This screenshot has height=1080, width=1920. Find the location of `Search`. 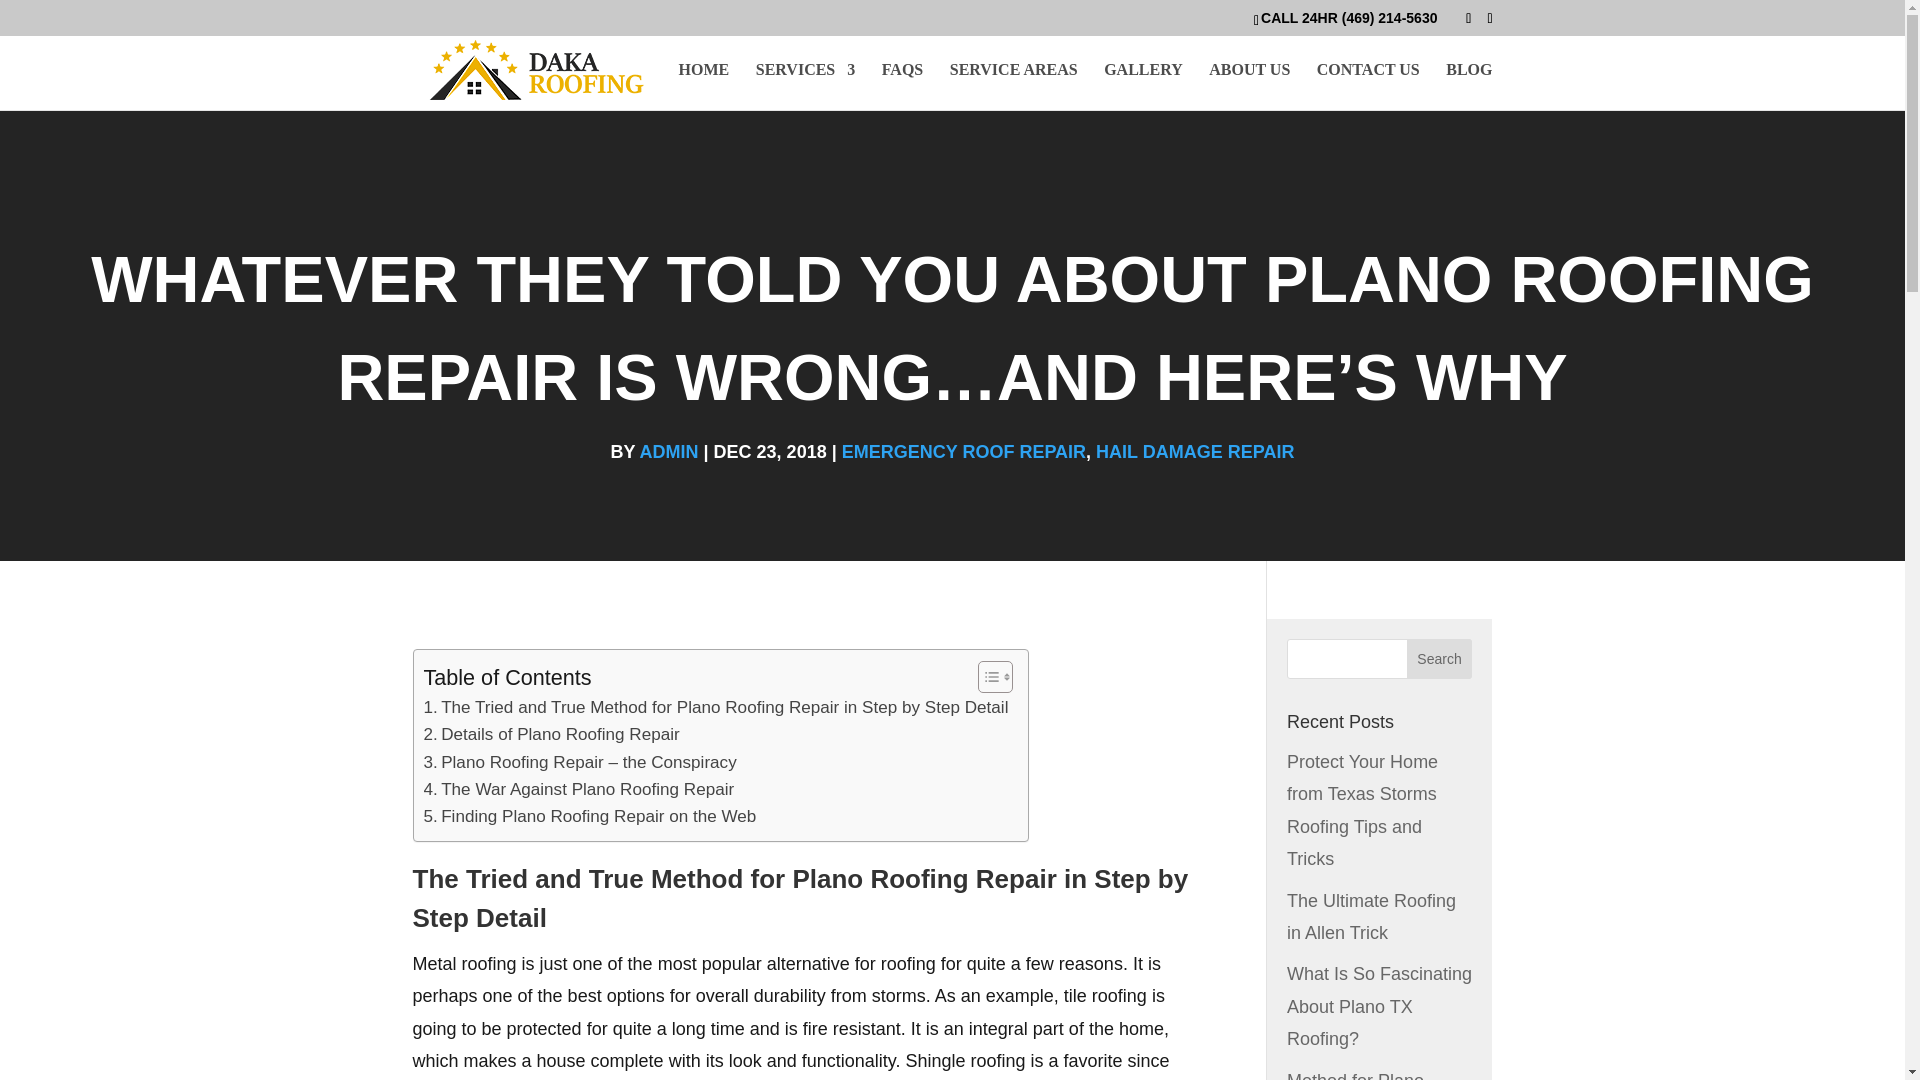

Search is located at coordinates (1440, 659).